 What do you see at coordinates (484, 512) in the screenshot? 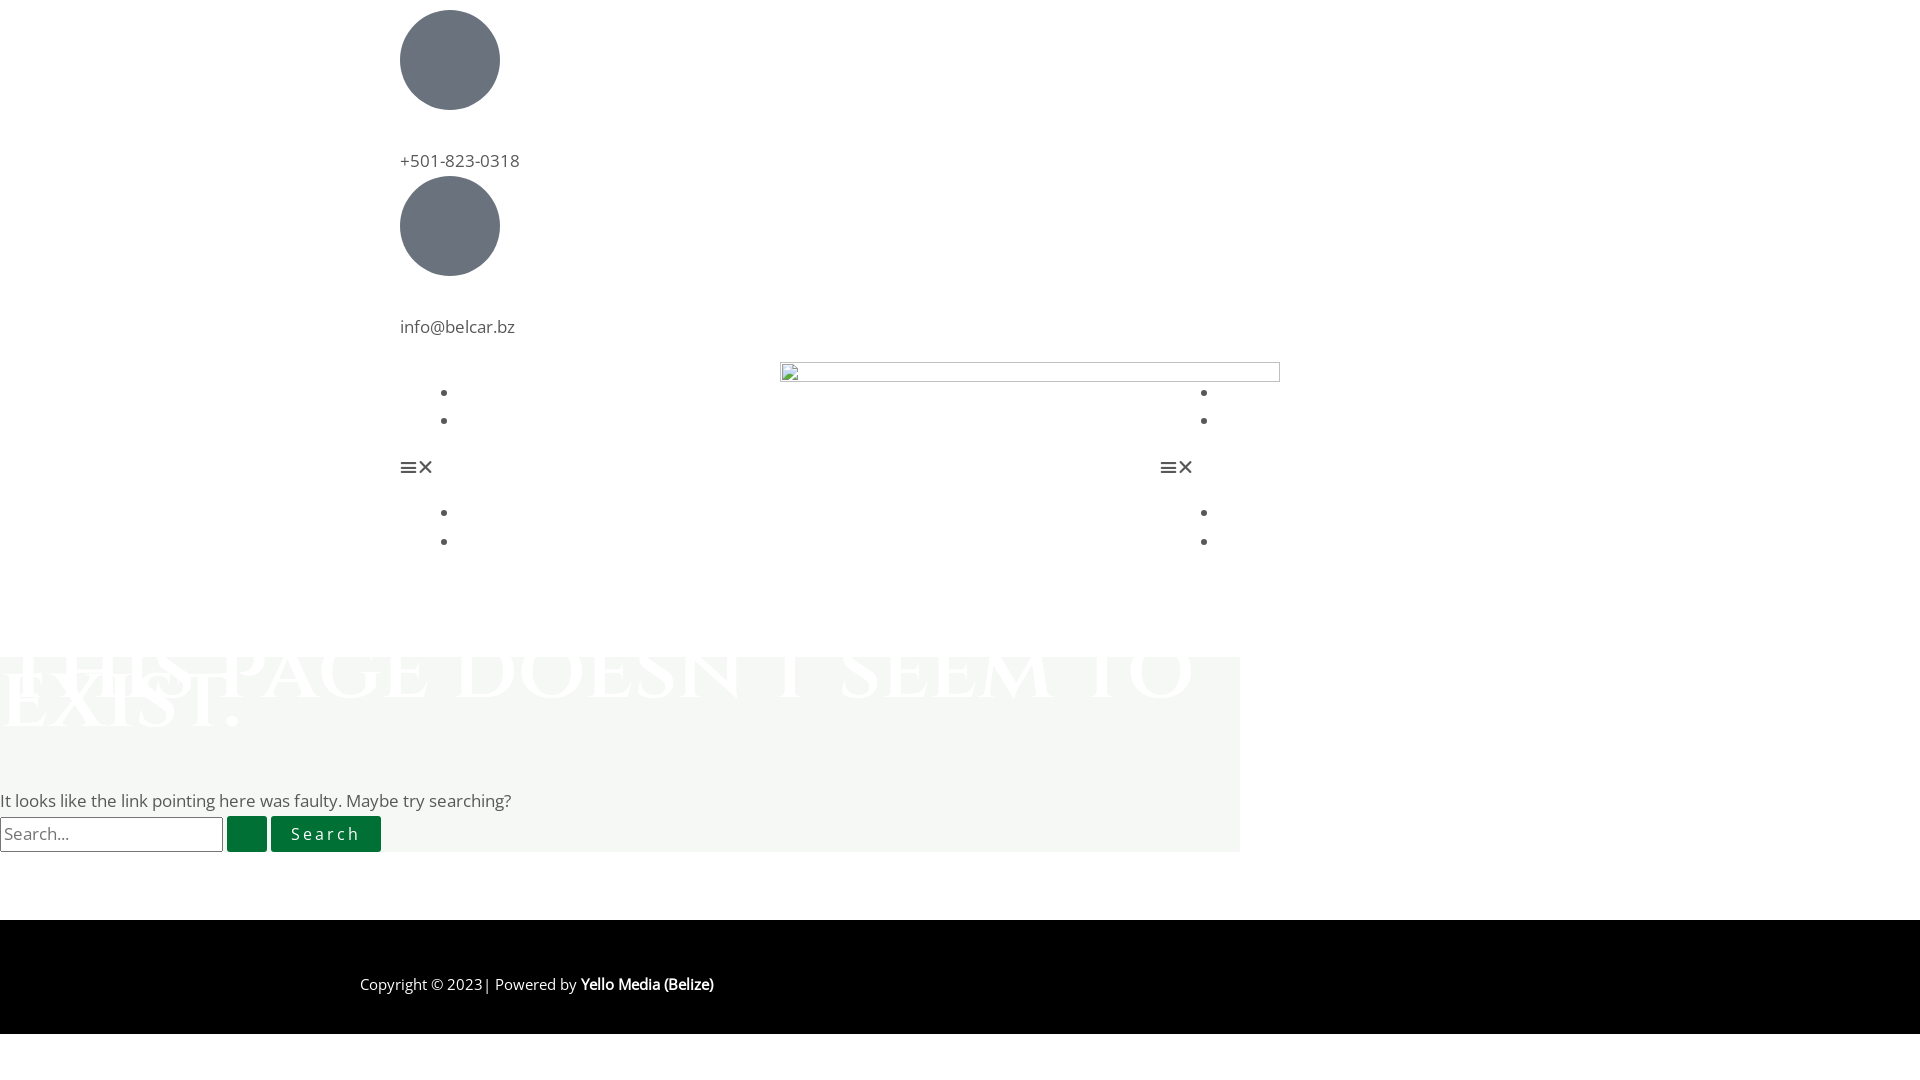
I see `Home` at bounding box center [484, 512].